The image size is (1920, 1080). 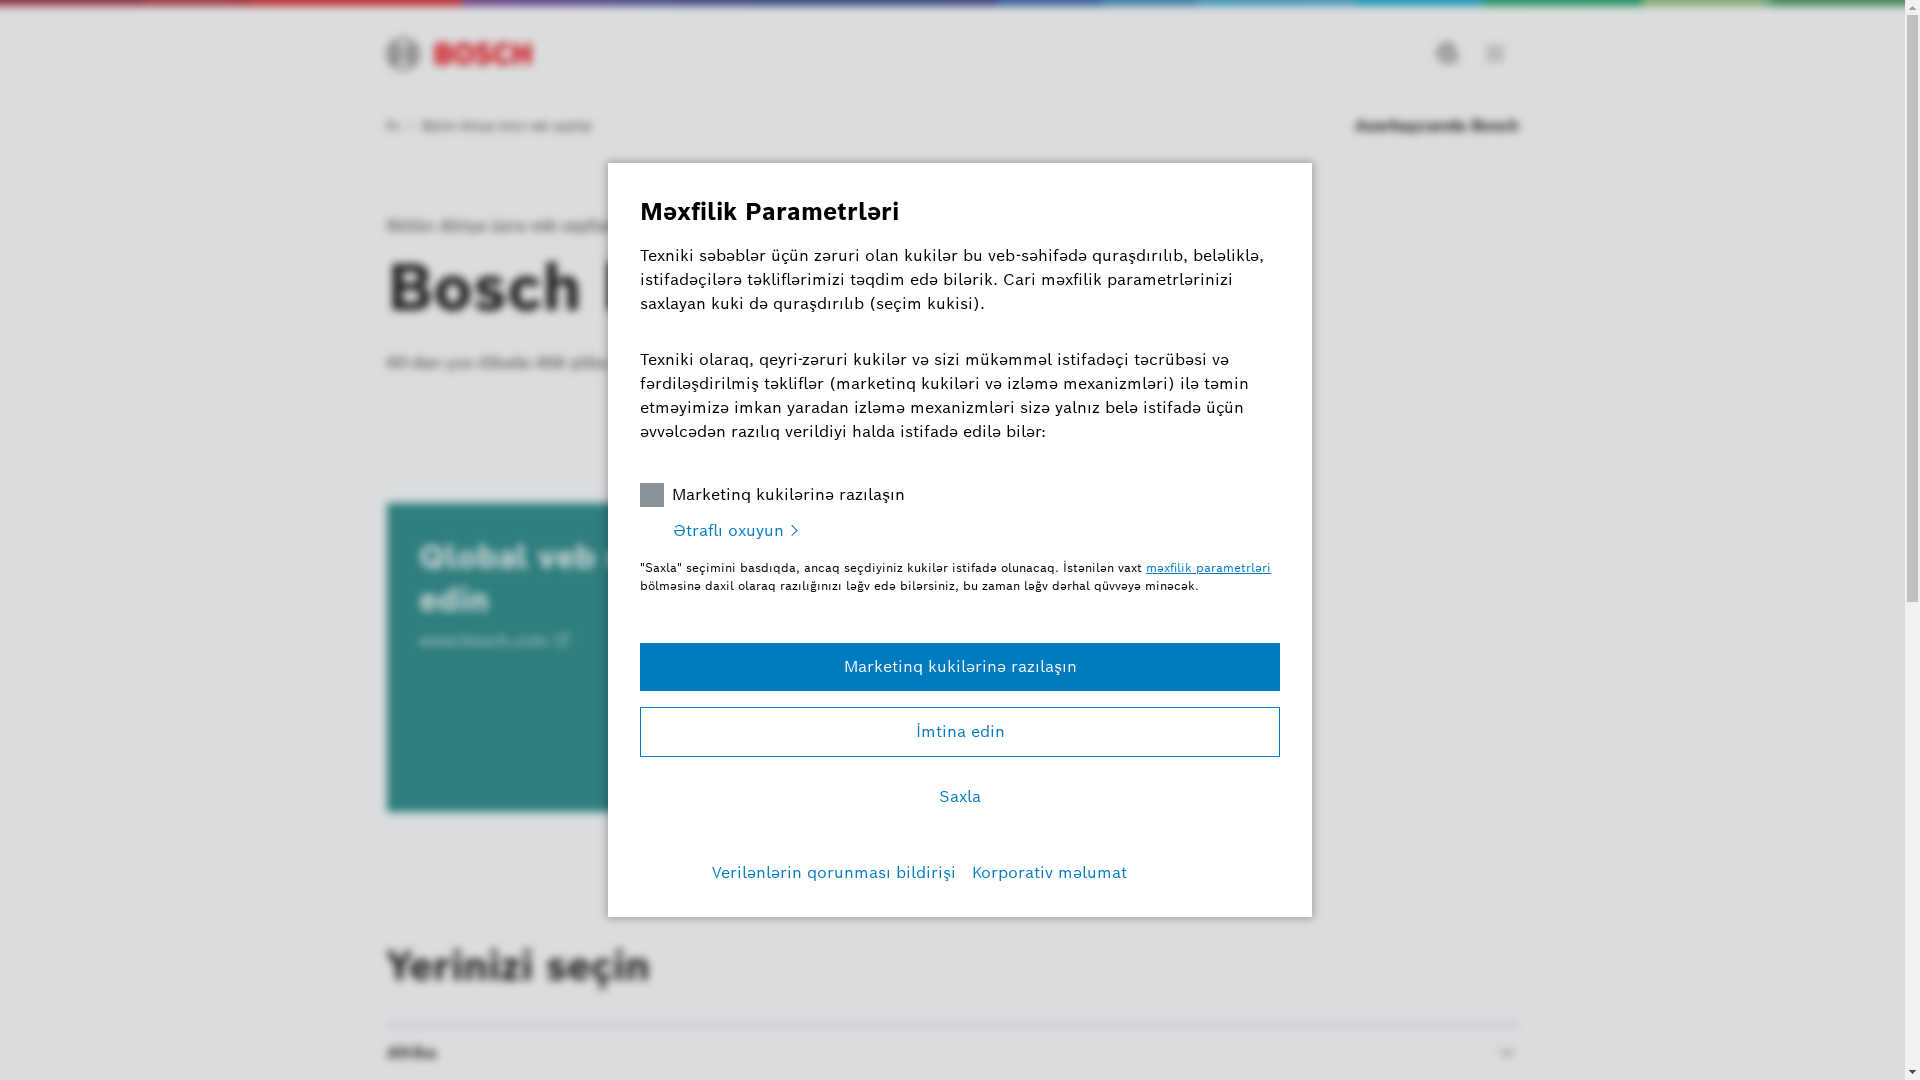 What do you see at coordinates (1494, 54) in the screenshot?
I see `Menyu` at bounding box center [1494, 54].